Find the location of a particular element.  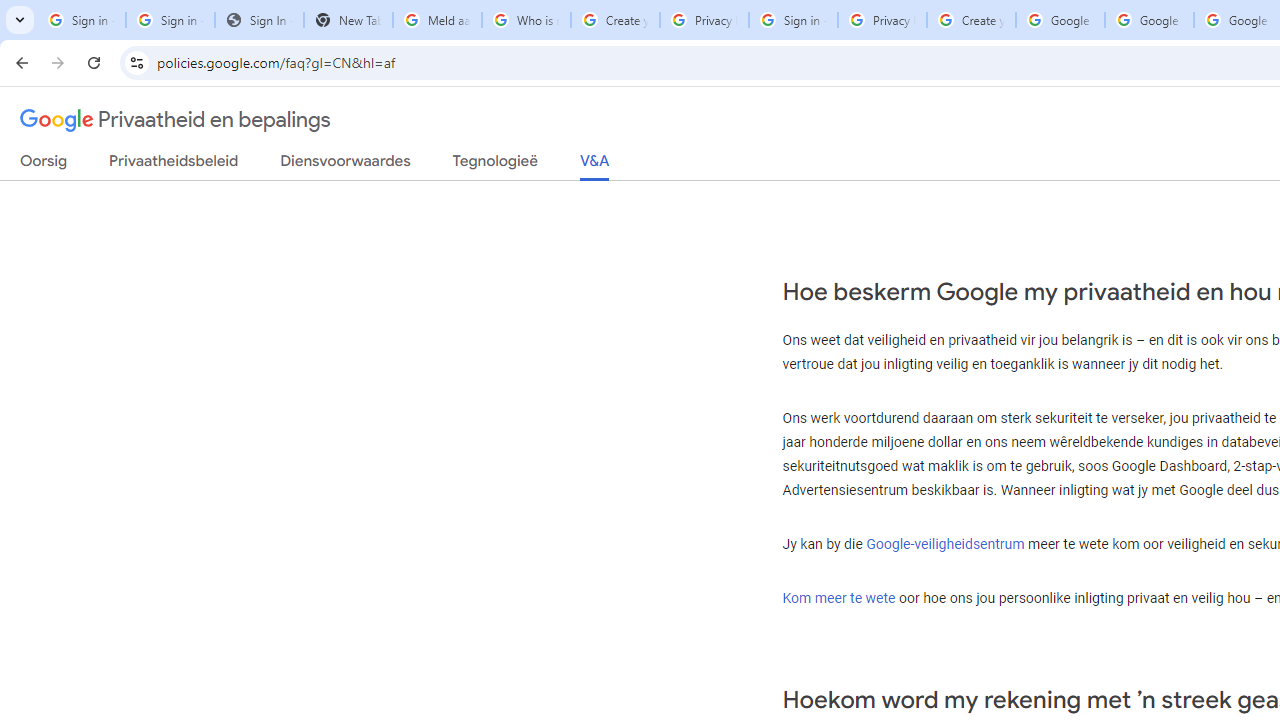

Privaatheid en bepalings is located at coordinates (176, 120).